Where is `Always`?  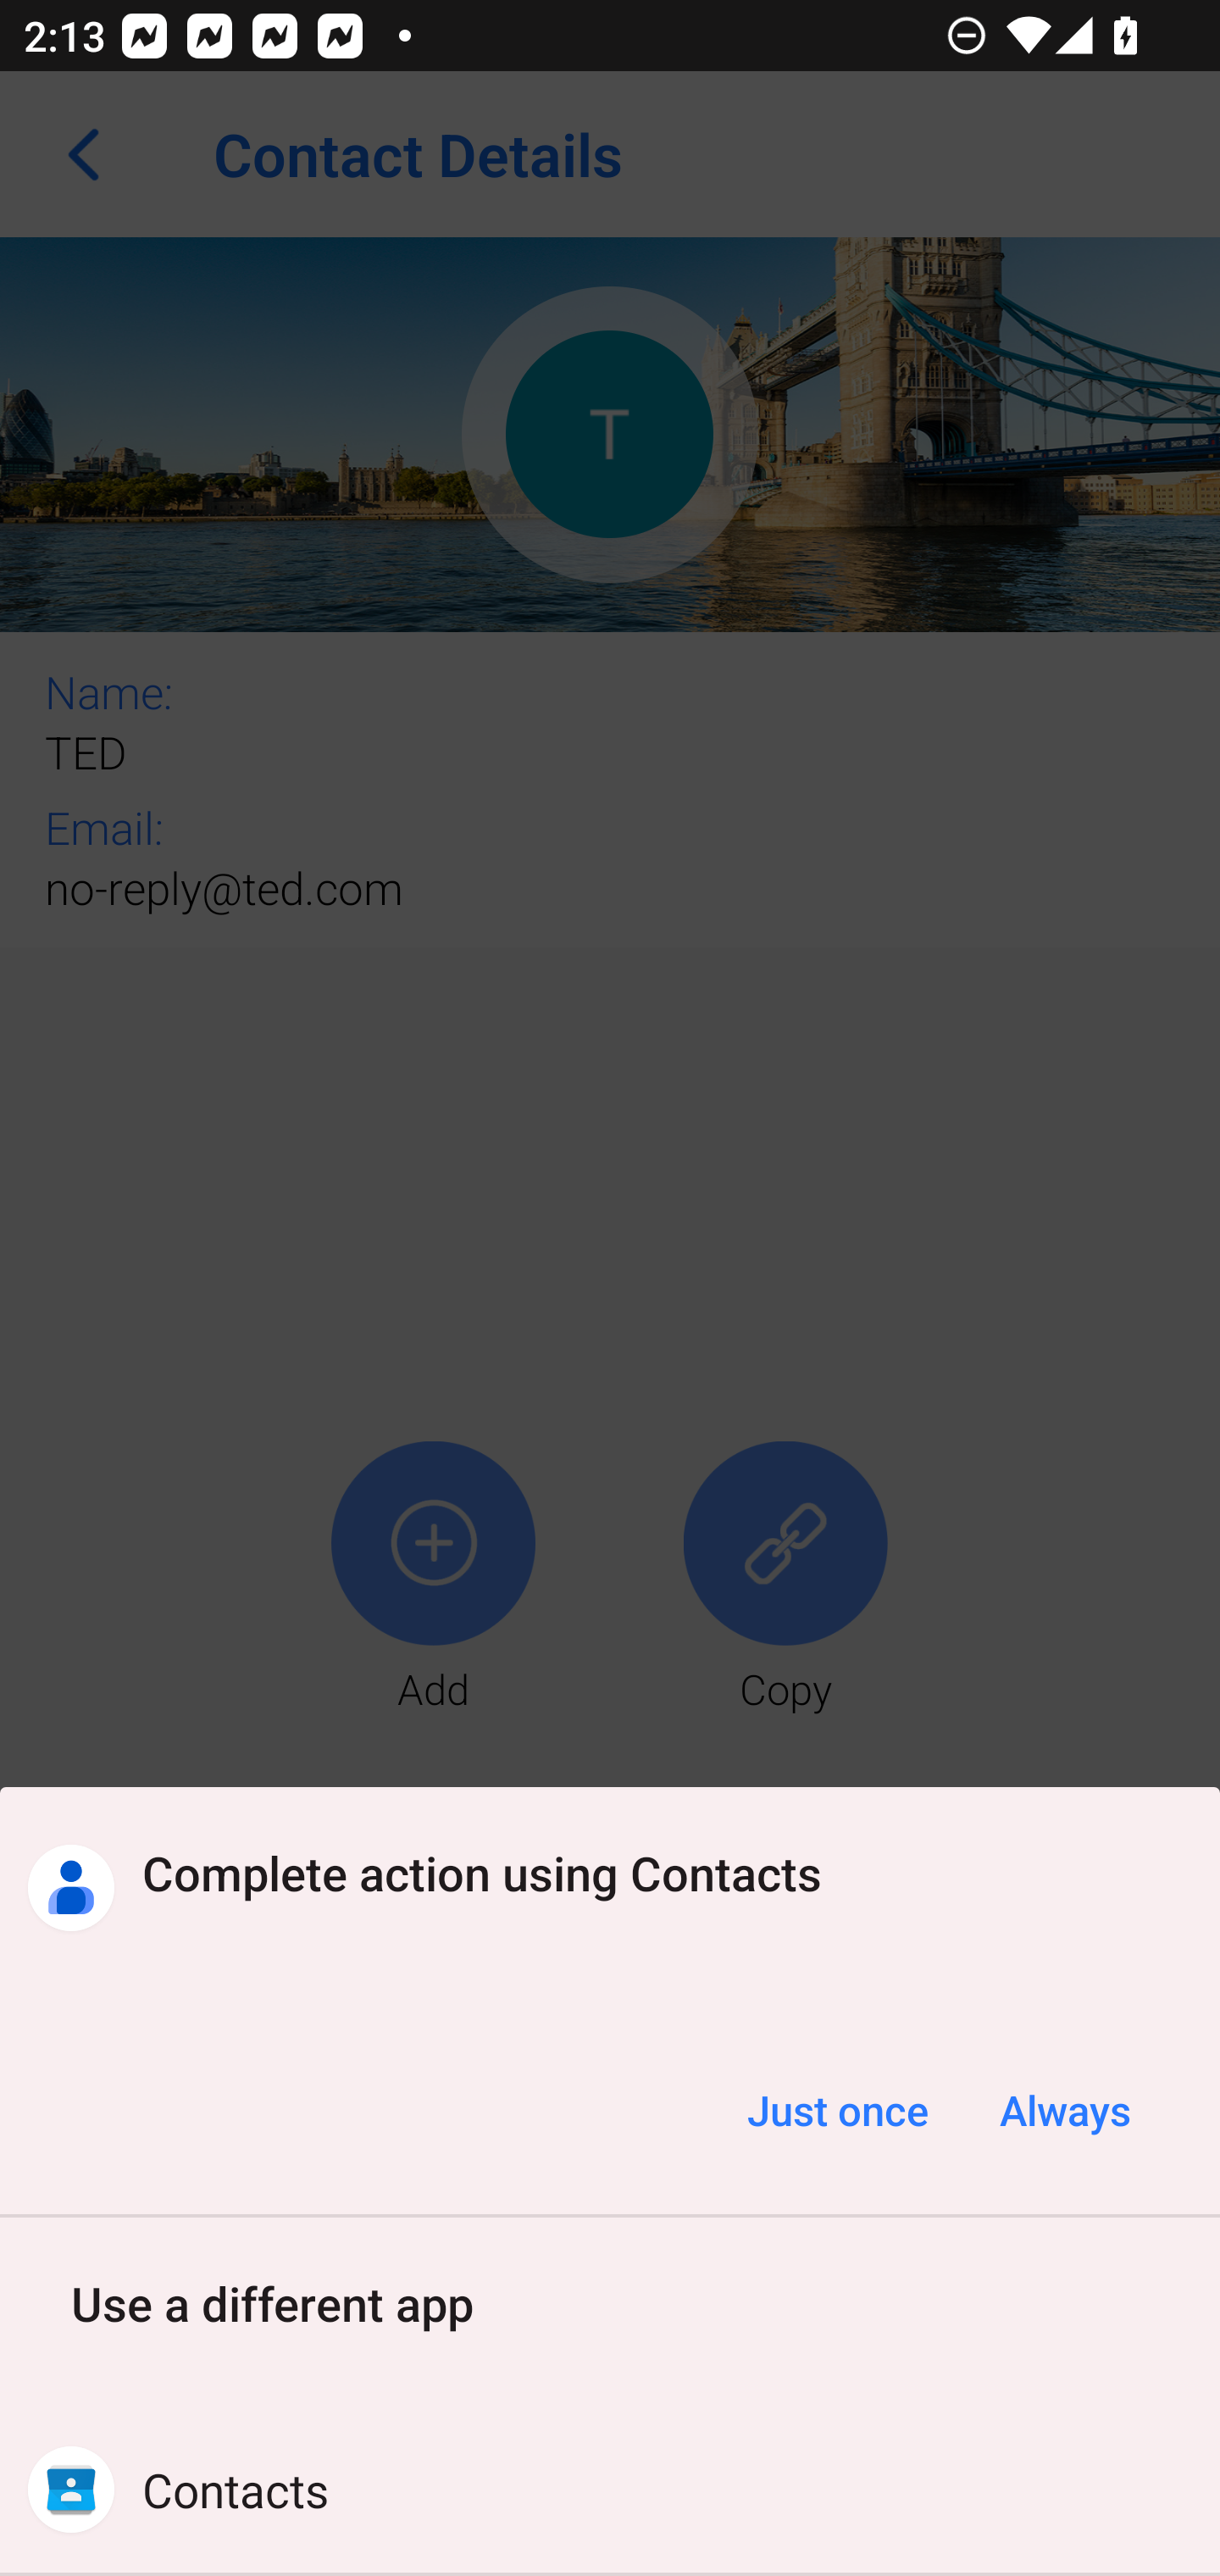
Always is located at coordinates (1064, 2110).